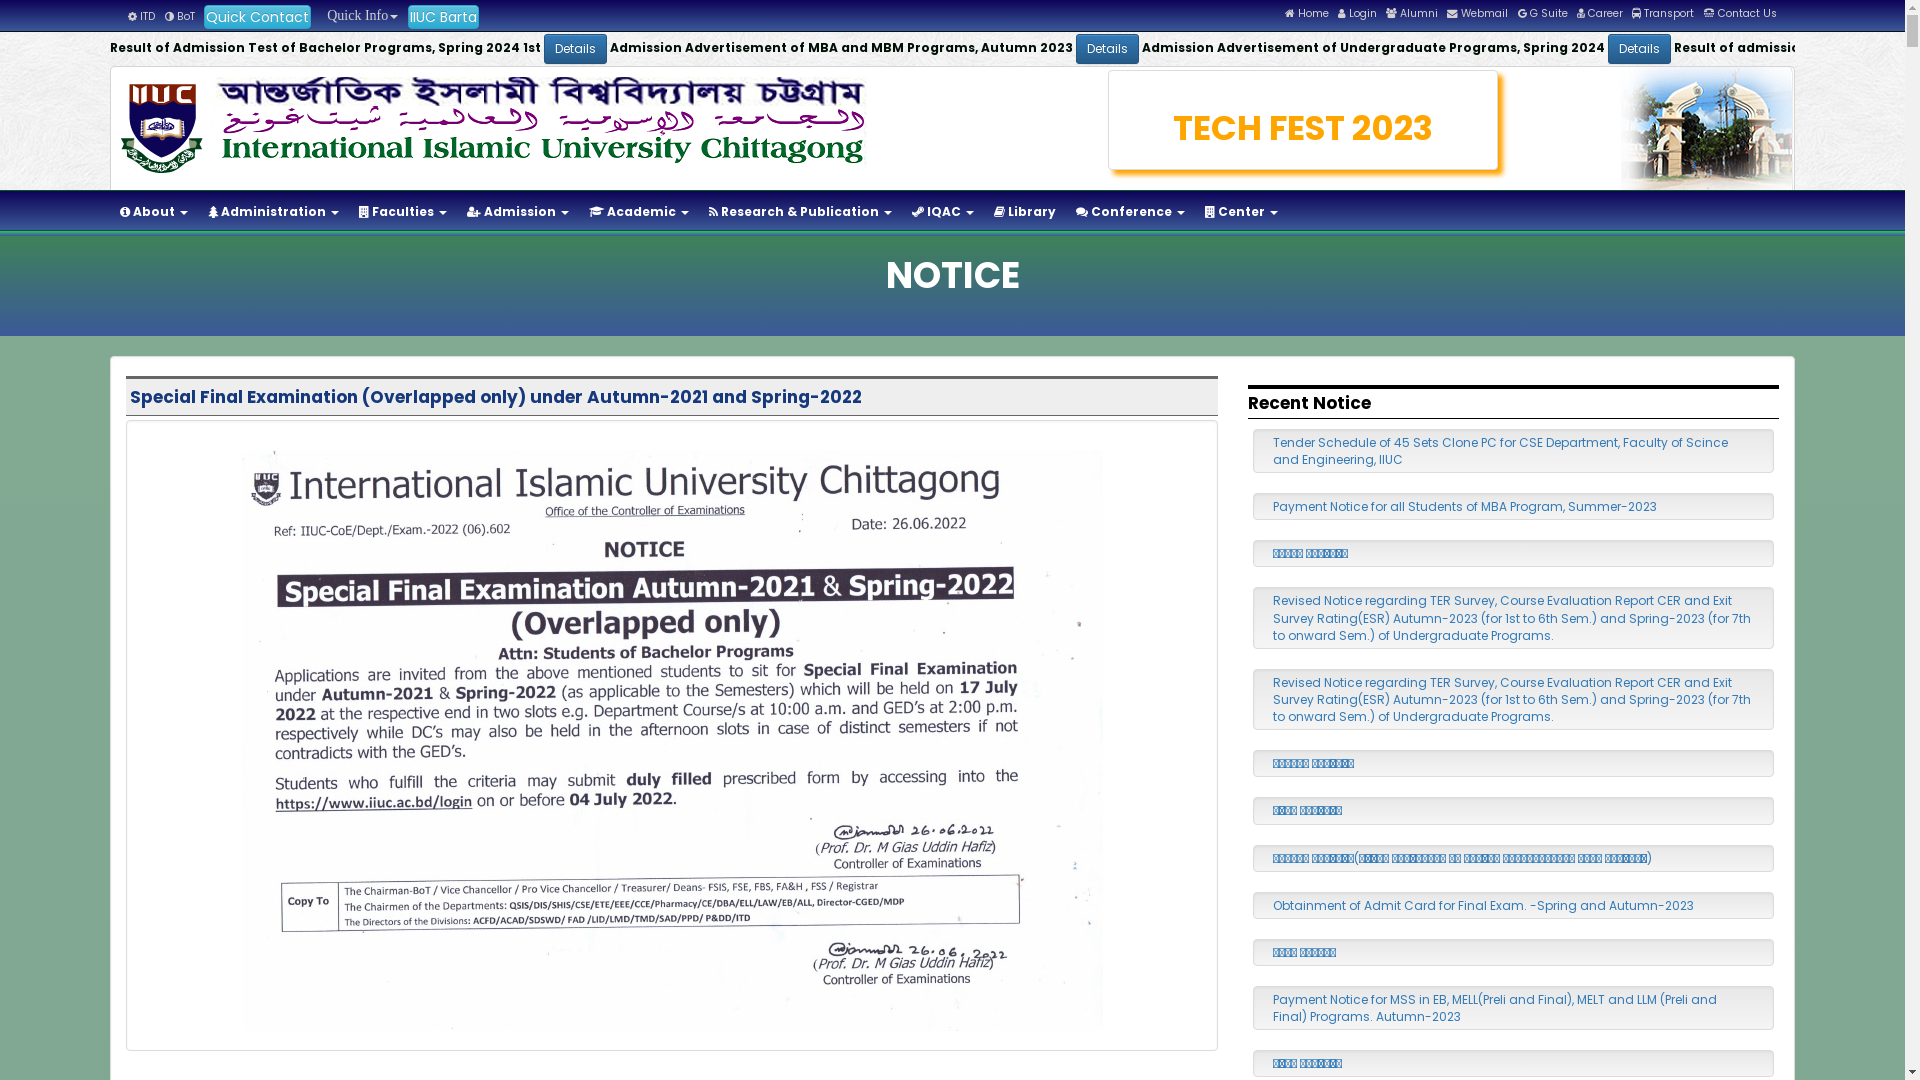 The height and width of the screenshot is (1080, 1920). What do you see at coordinates (1304, 128) in the screenshot?
I see `TECH FEST 2023` at bounding box center [1304, 128].